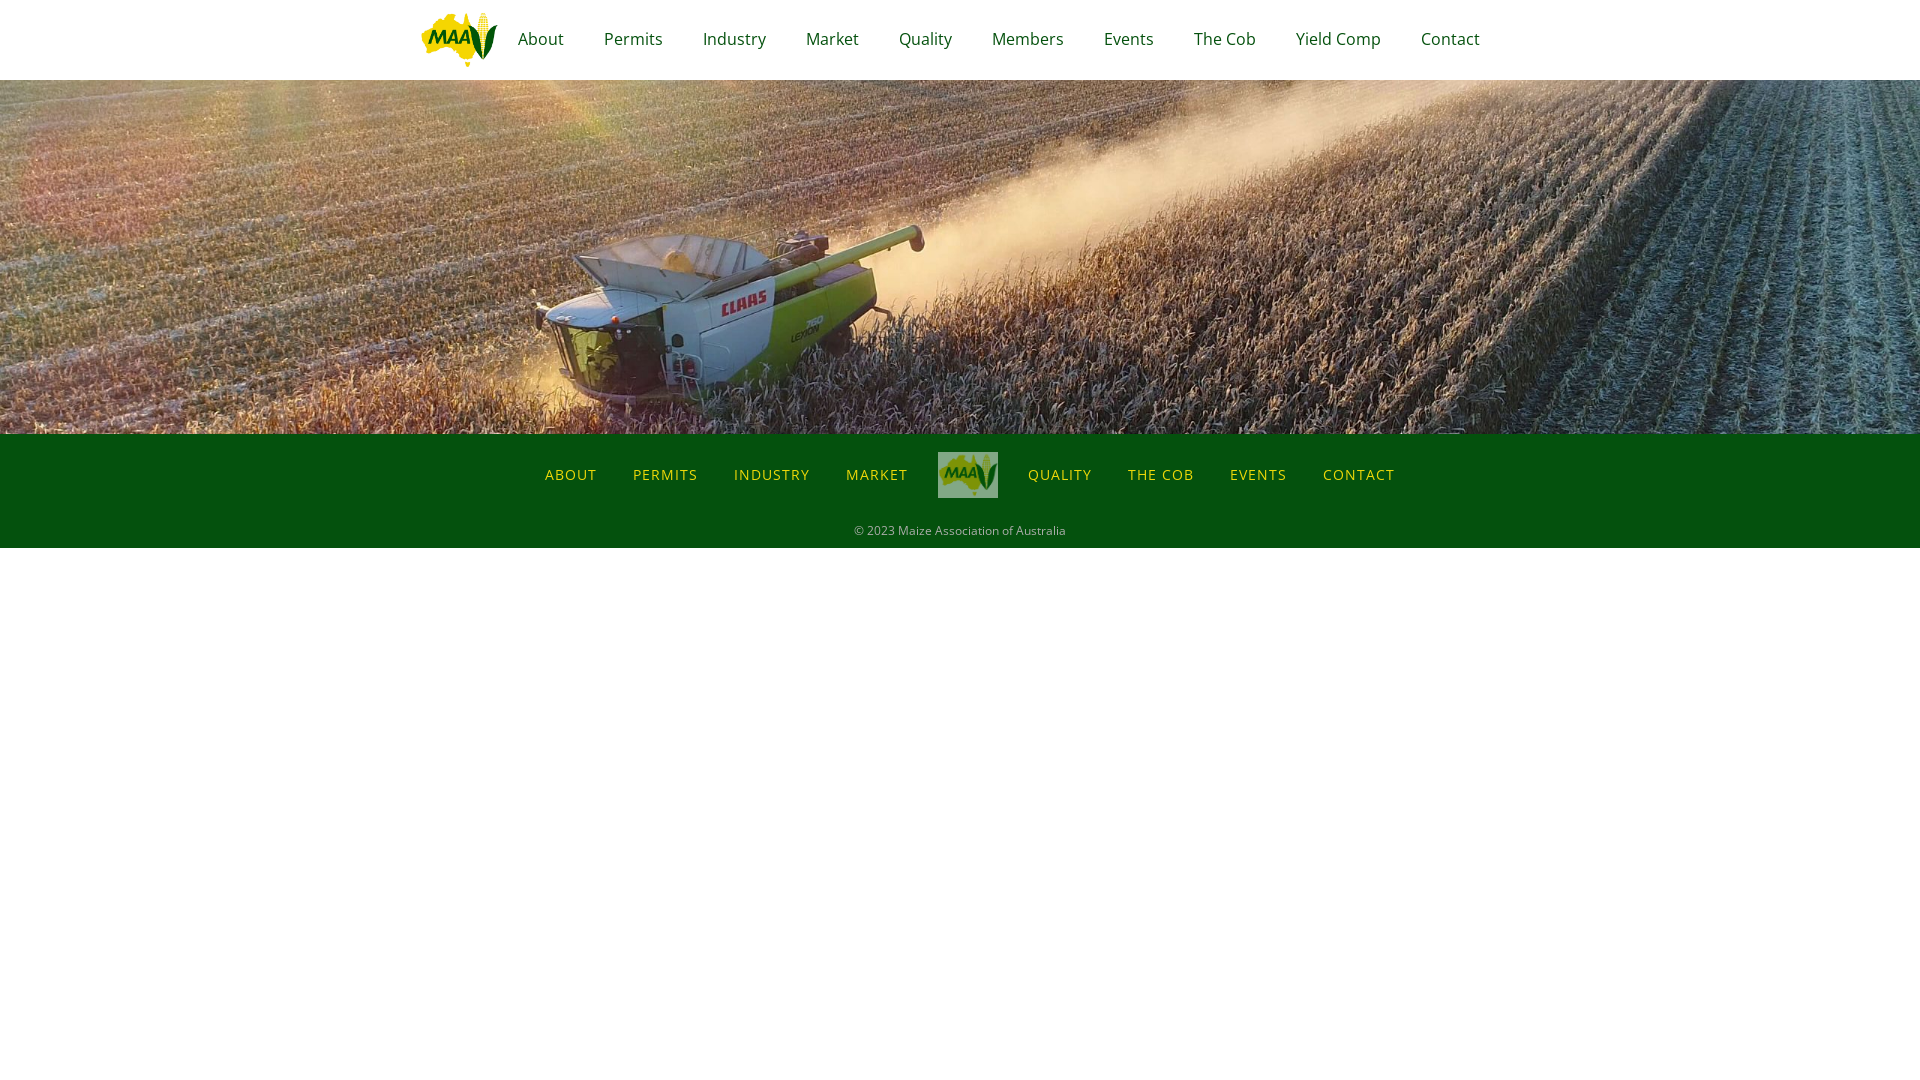  I want to click on The Cob, so click(1225, 40).